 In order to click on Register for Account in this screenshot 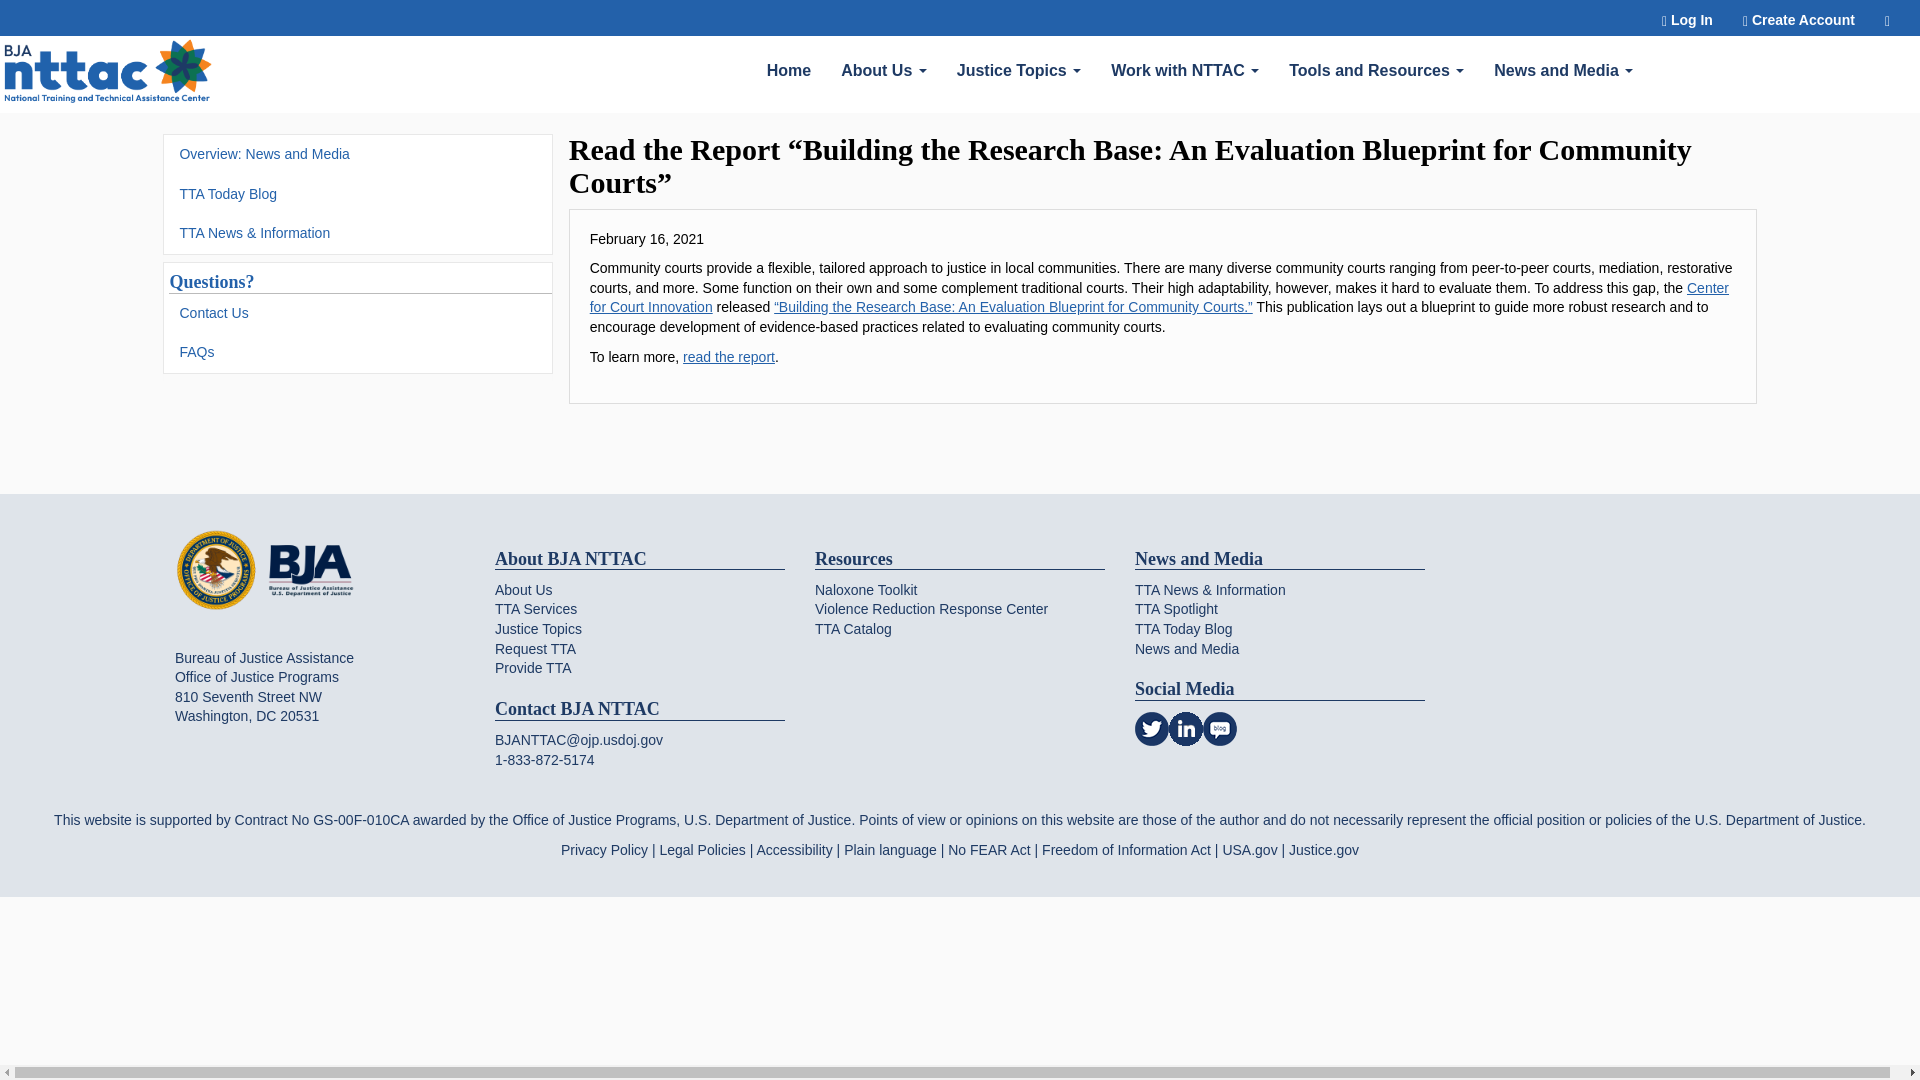, I will do `click(1799, 18)`.